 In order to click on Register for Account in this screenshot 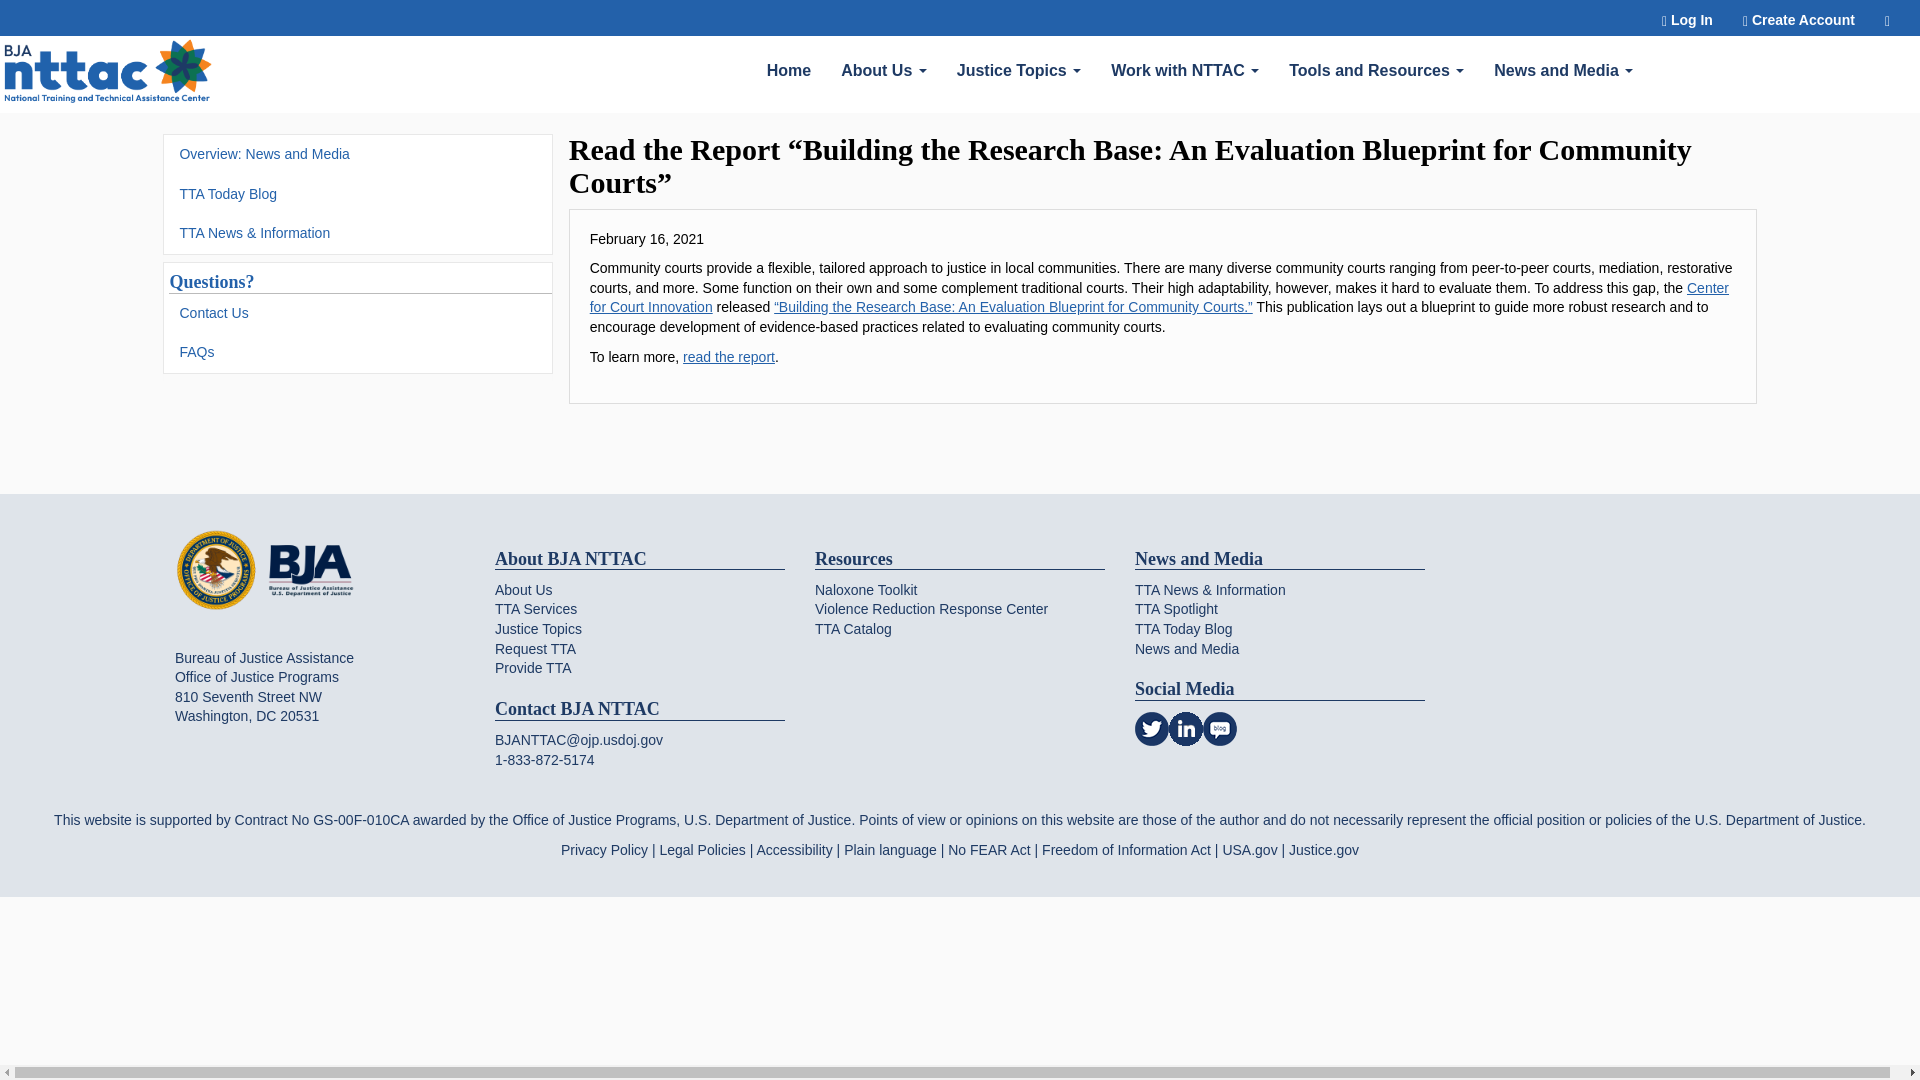, I will do `click(1799, 18)`.